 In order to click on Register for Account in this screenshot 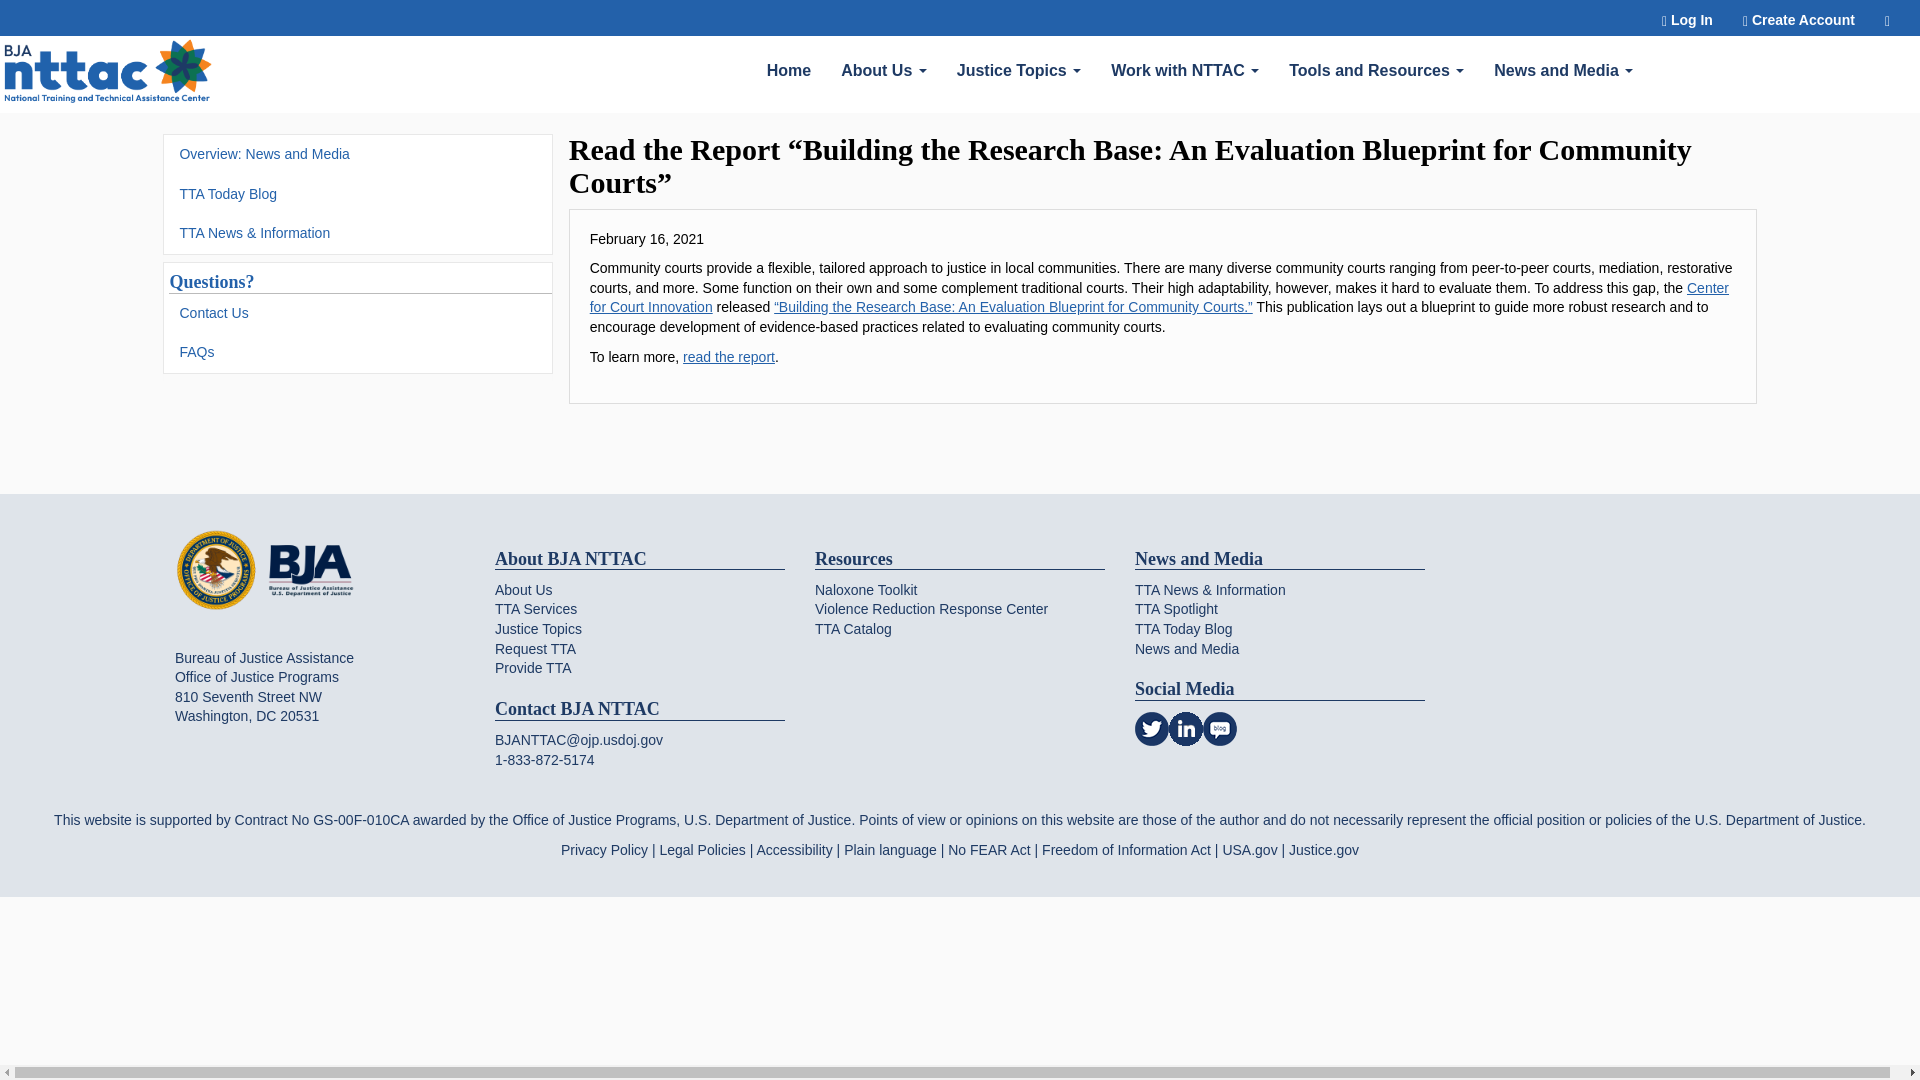, I will do `click(1799, 18)`.